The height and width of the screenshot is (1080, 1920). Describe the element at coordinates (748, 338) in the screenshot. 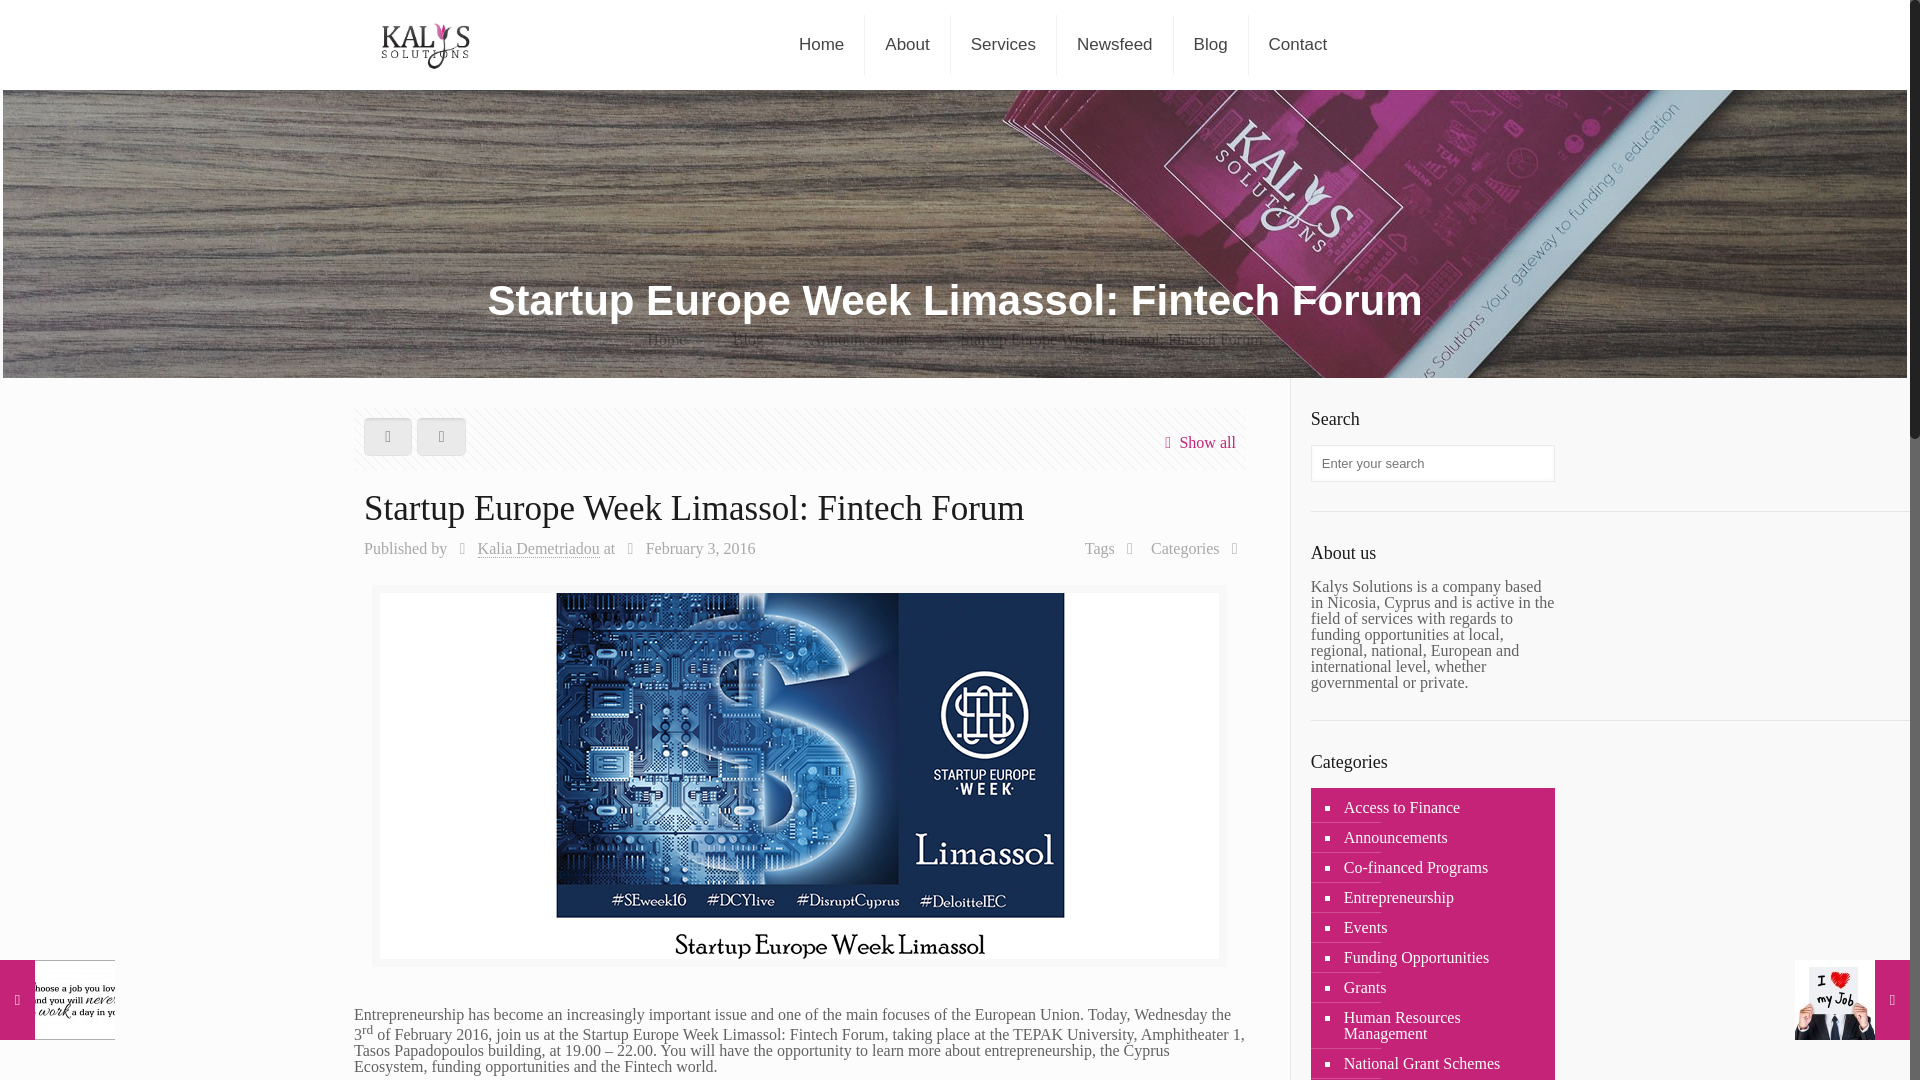

I see `Blog` at that location.